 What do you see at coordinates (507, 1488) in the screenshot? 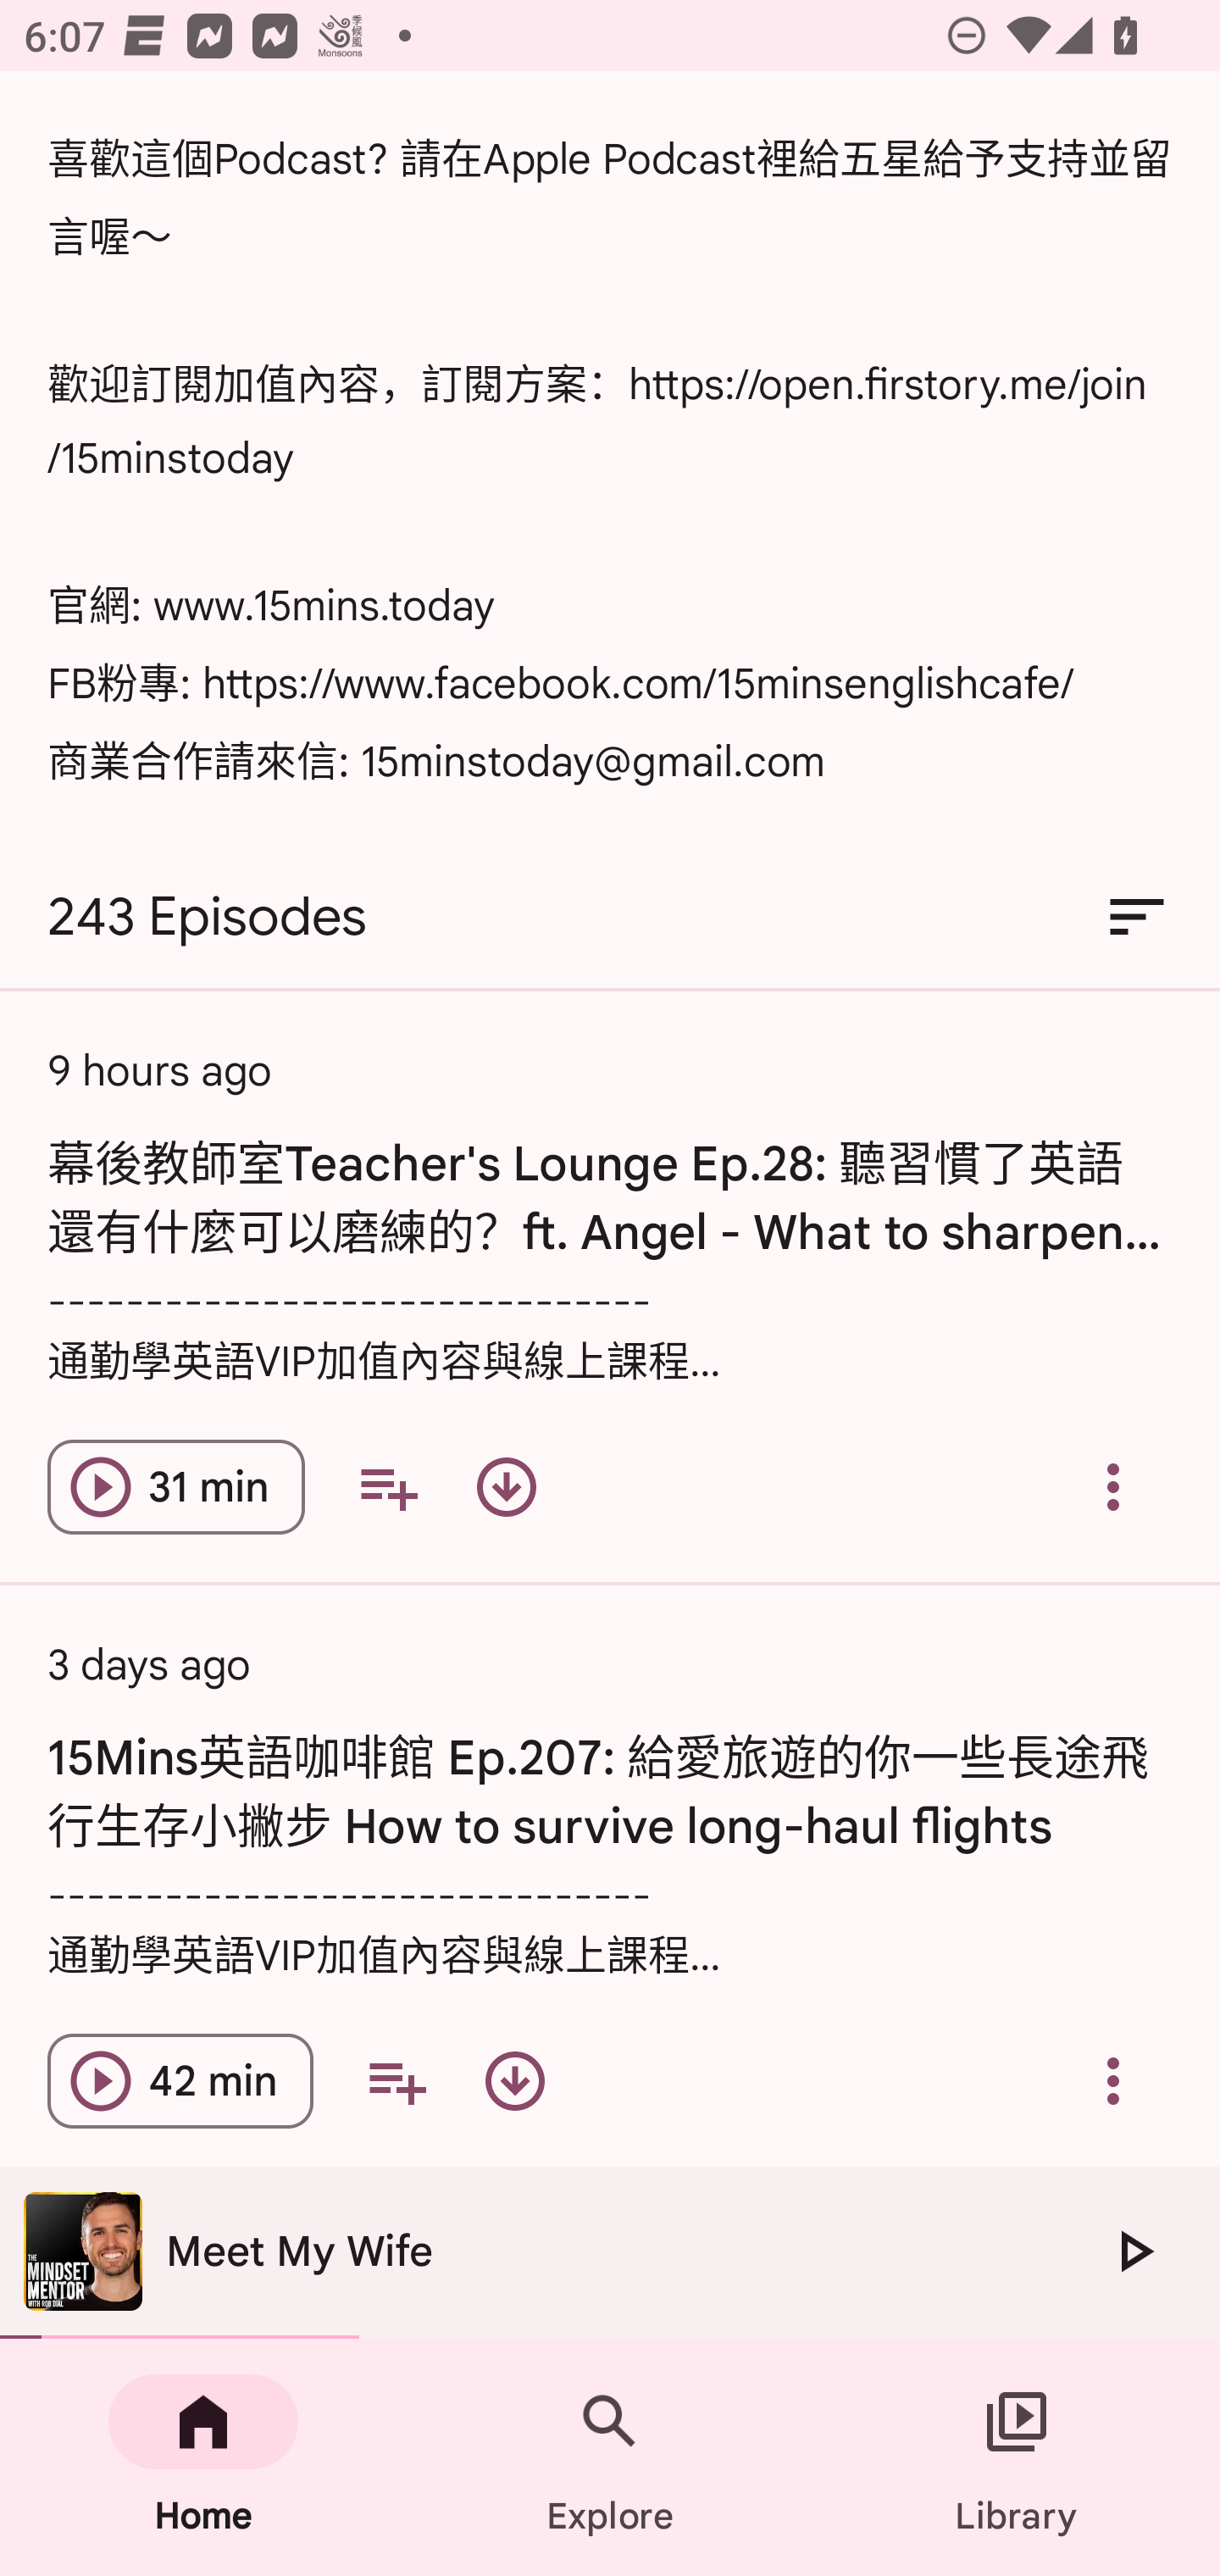
I see `Download episode` at bounding box center [507, 1488].